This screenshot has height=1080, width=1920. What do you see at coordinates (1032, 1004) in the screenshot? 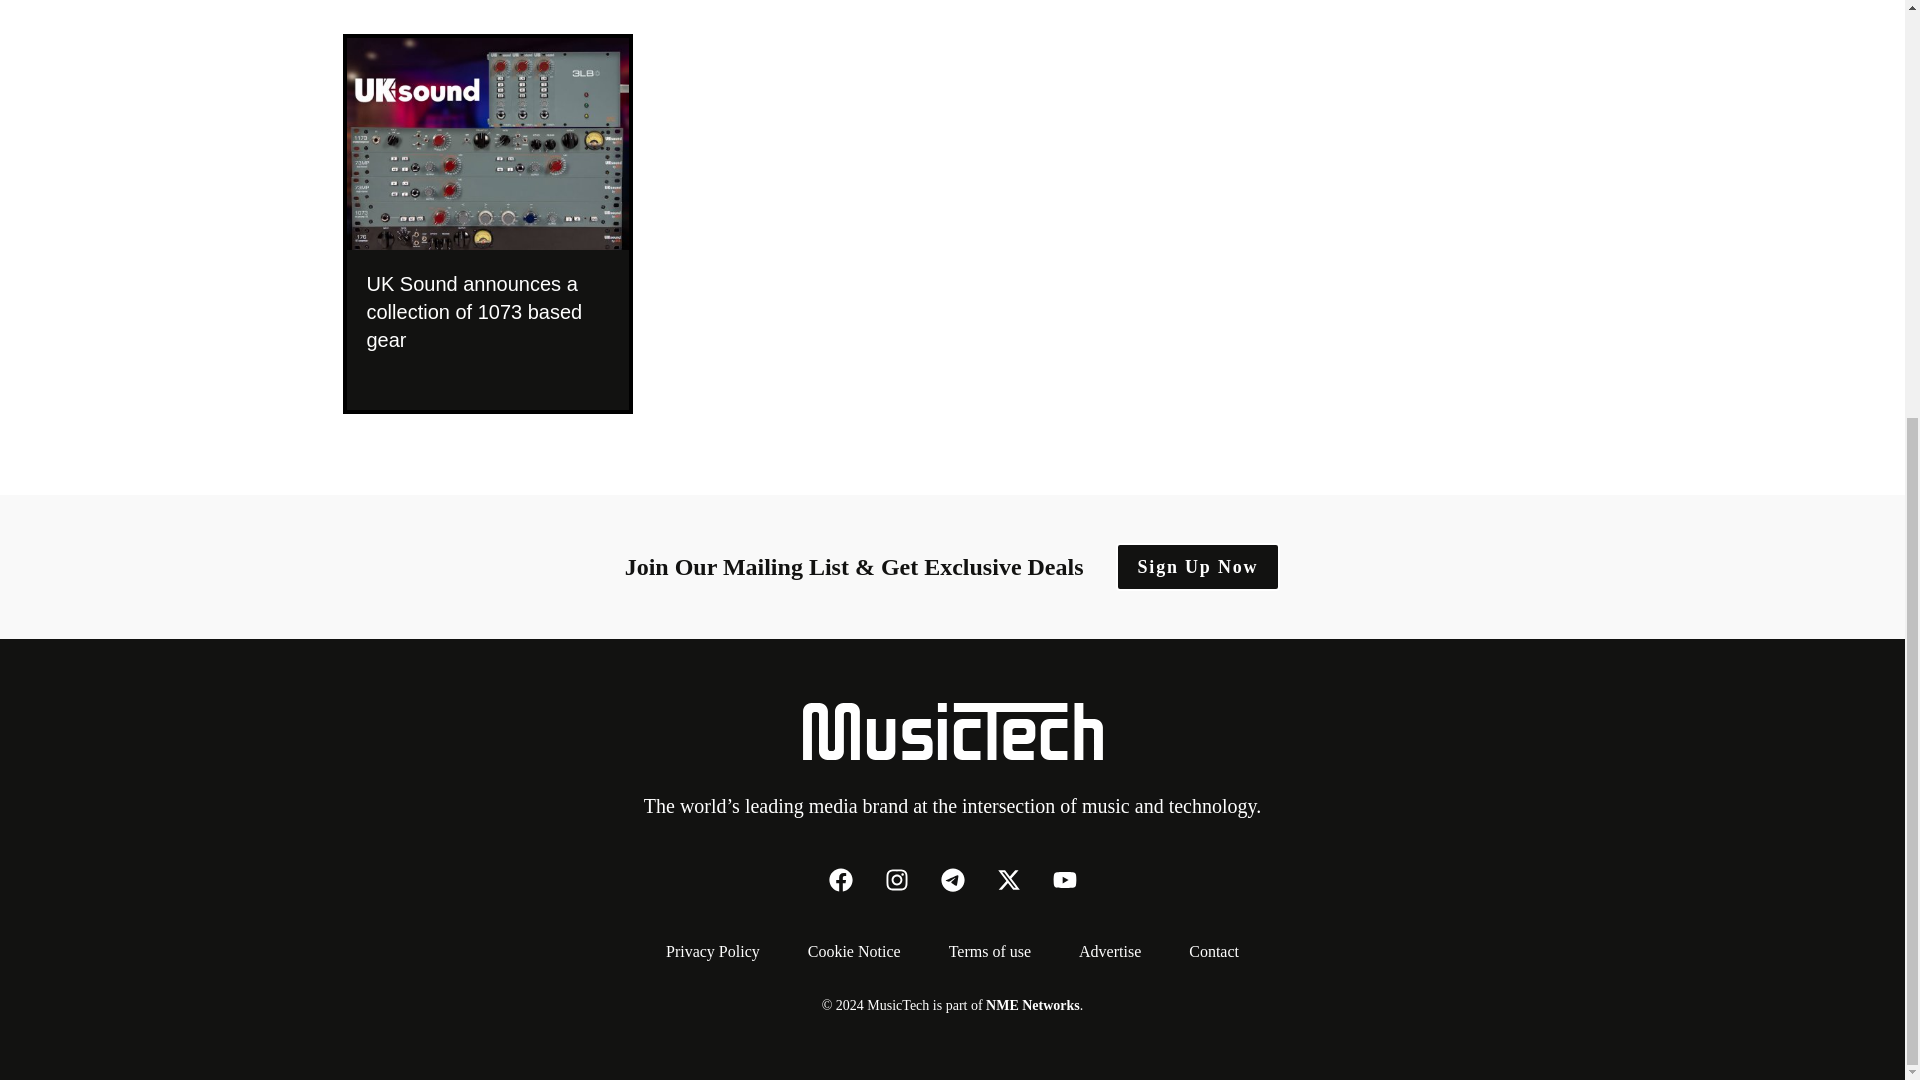
I see `NME Networks` at bounding box center [1032, 1004].